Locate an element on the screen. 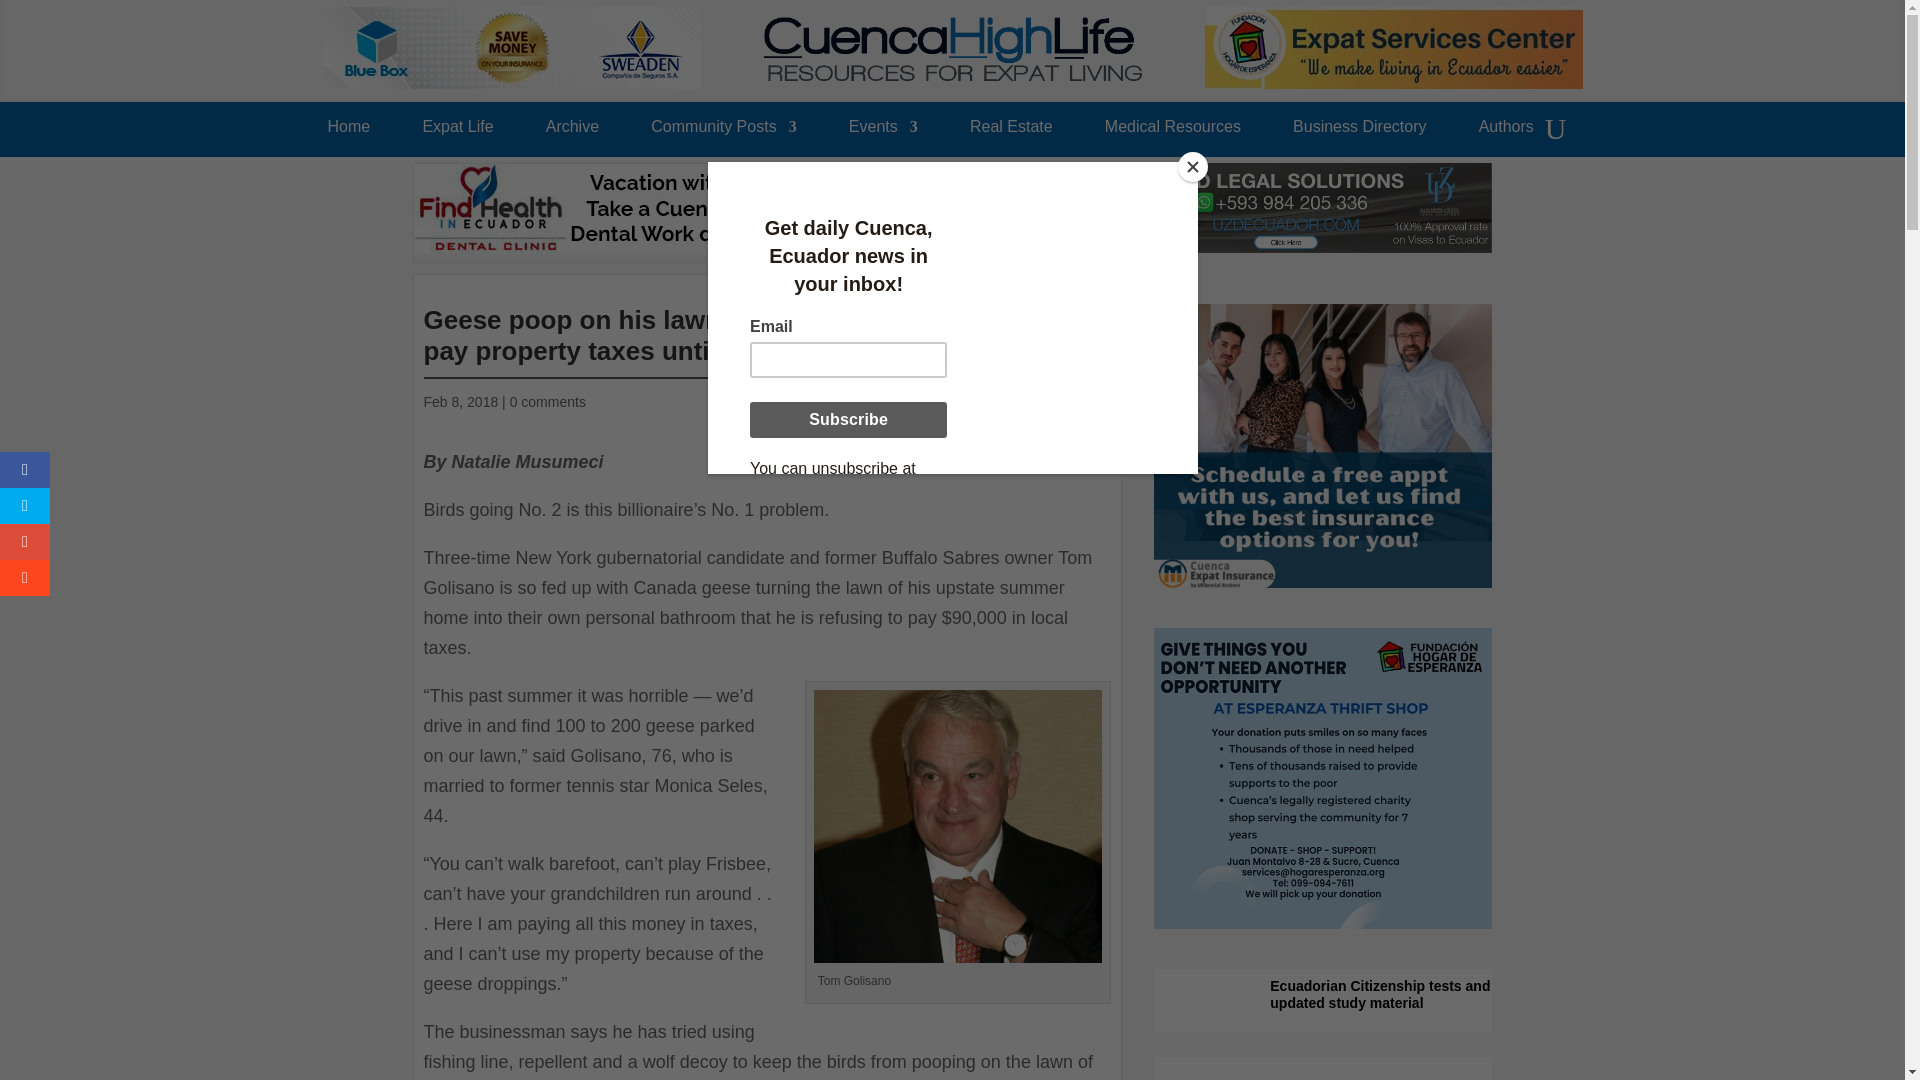  Ecuadorian Citizenship tests and updated study material is located at coordinates (1380, 1000).